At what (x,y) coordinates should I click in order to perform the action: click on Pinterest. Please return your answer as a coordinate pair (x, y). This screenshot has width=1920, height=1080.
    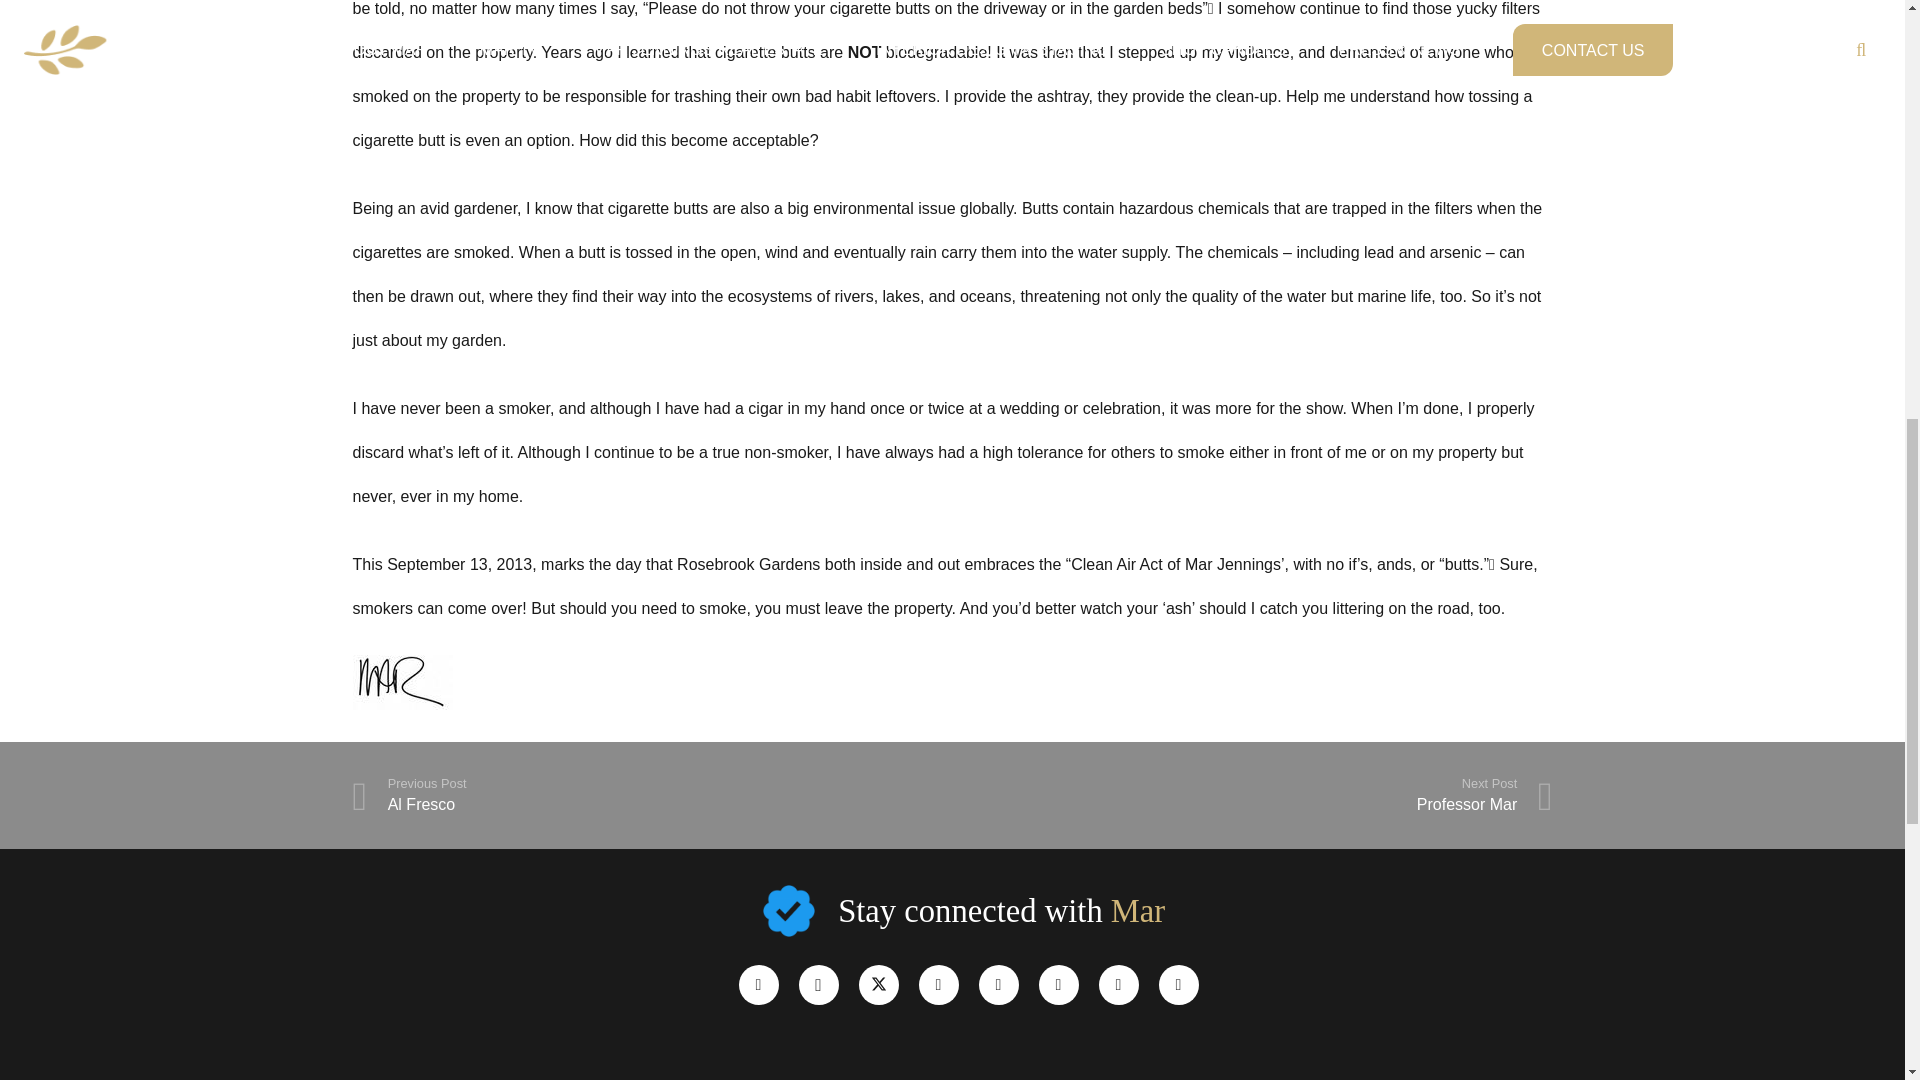
    Looking at the image, I should click on (652, 795).